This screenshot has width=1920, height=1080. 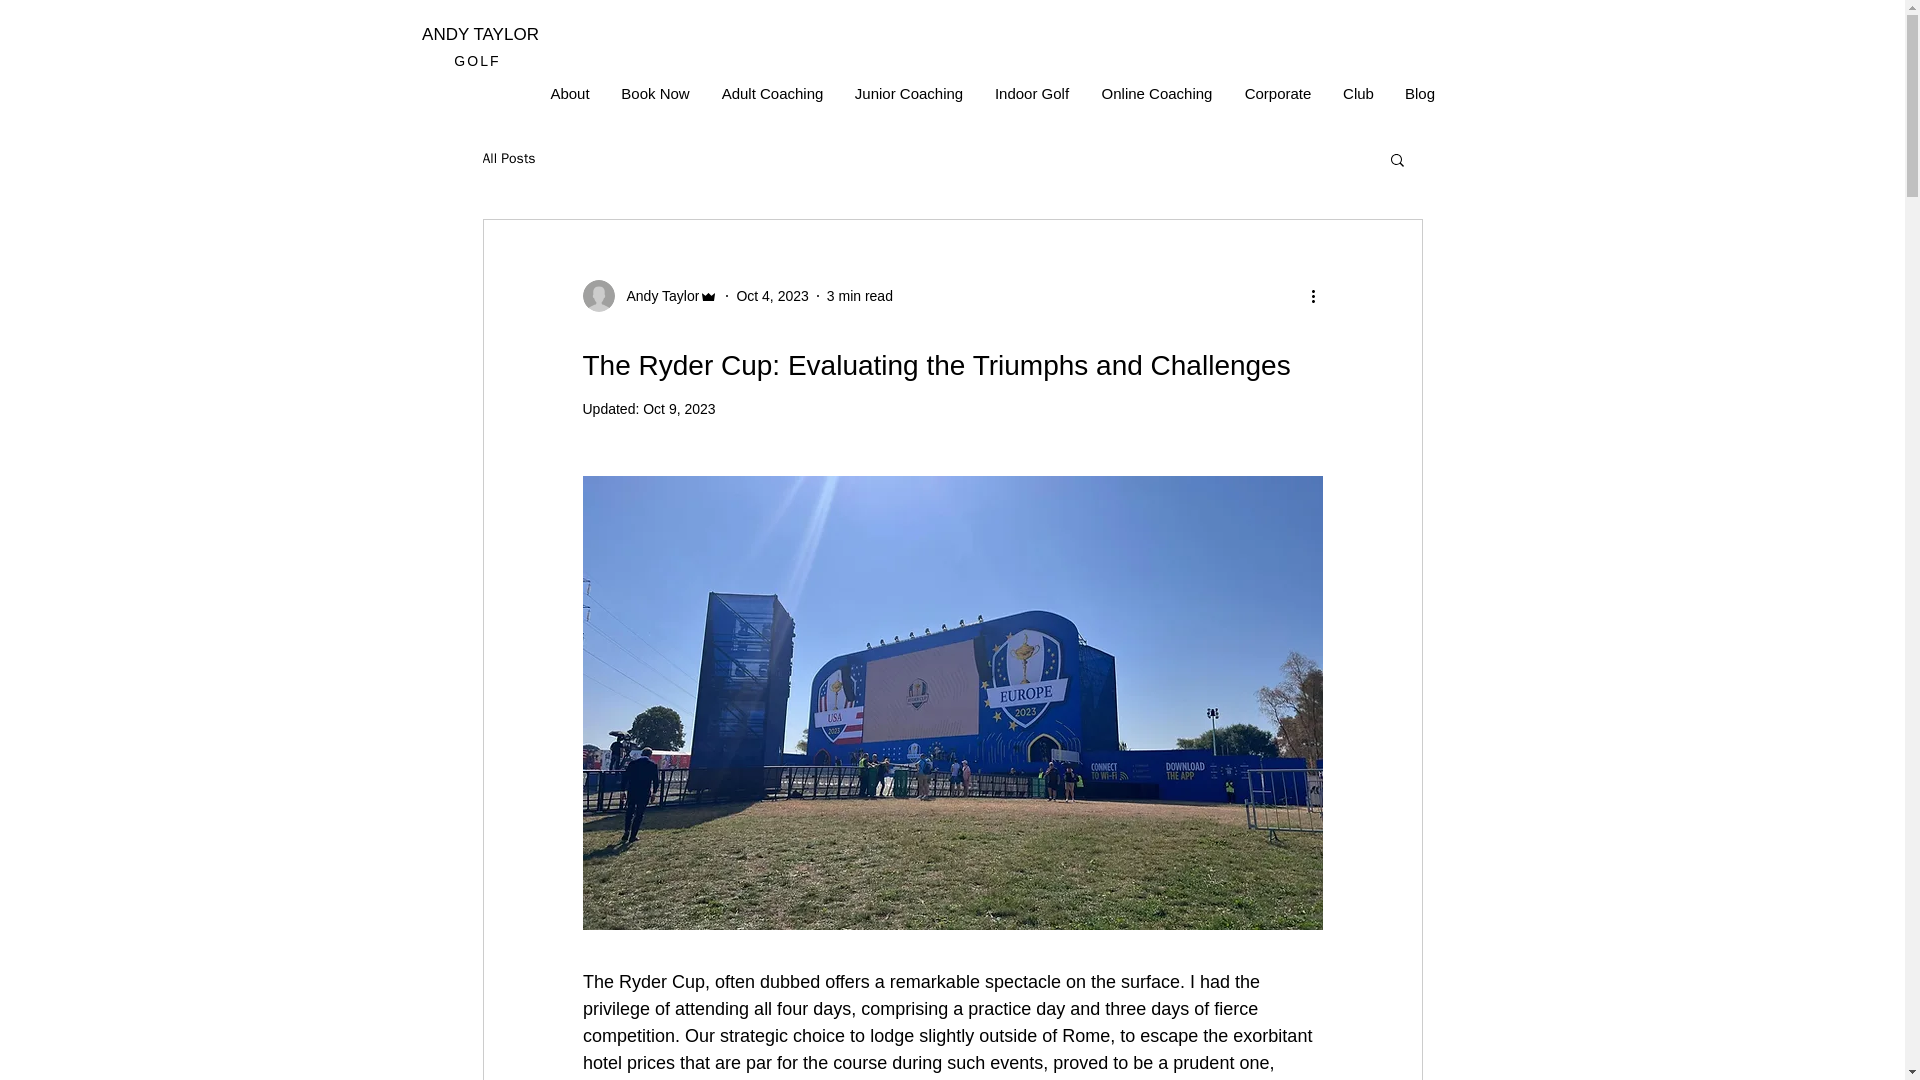 I want to click on Junior Coaching, so click(x=910, y=94).